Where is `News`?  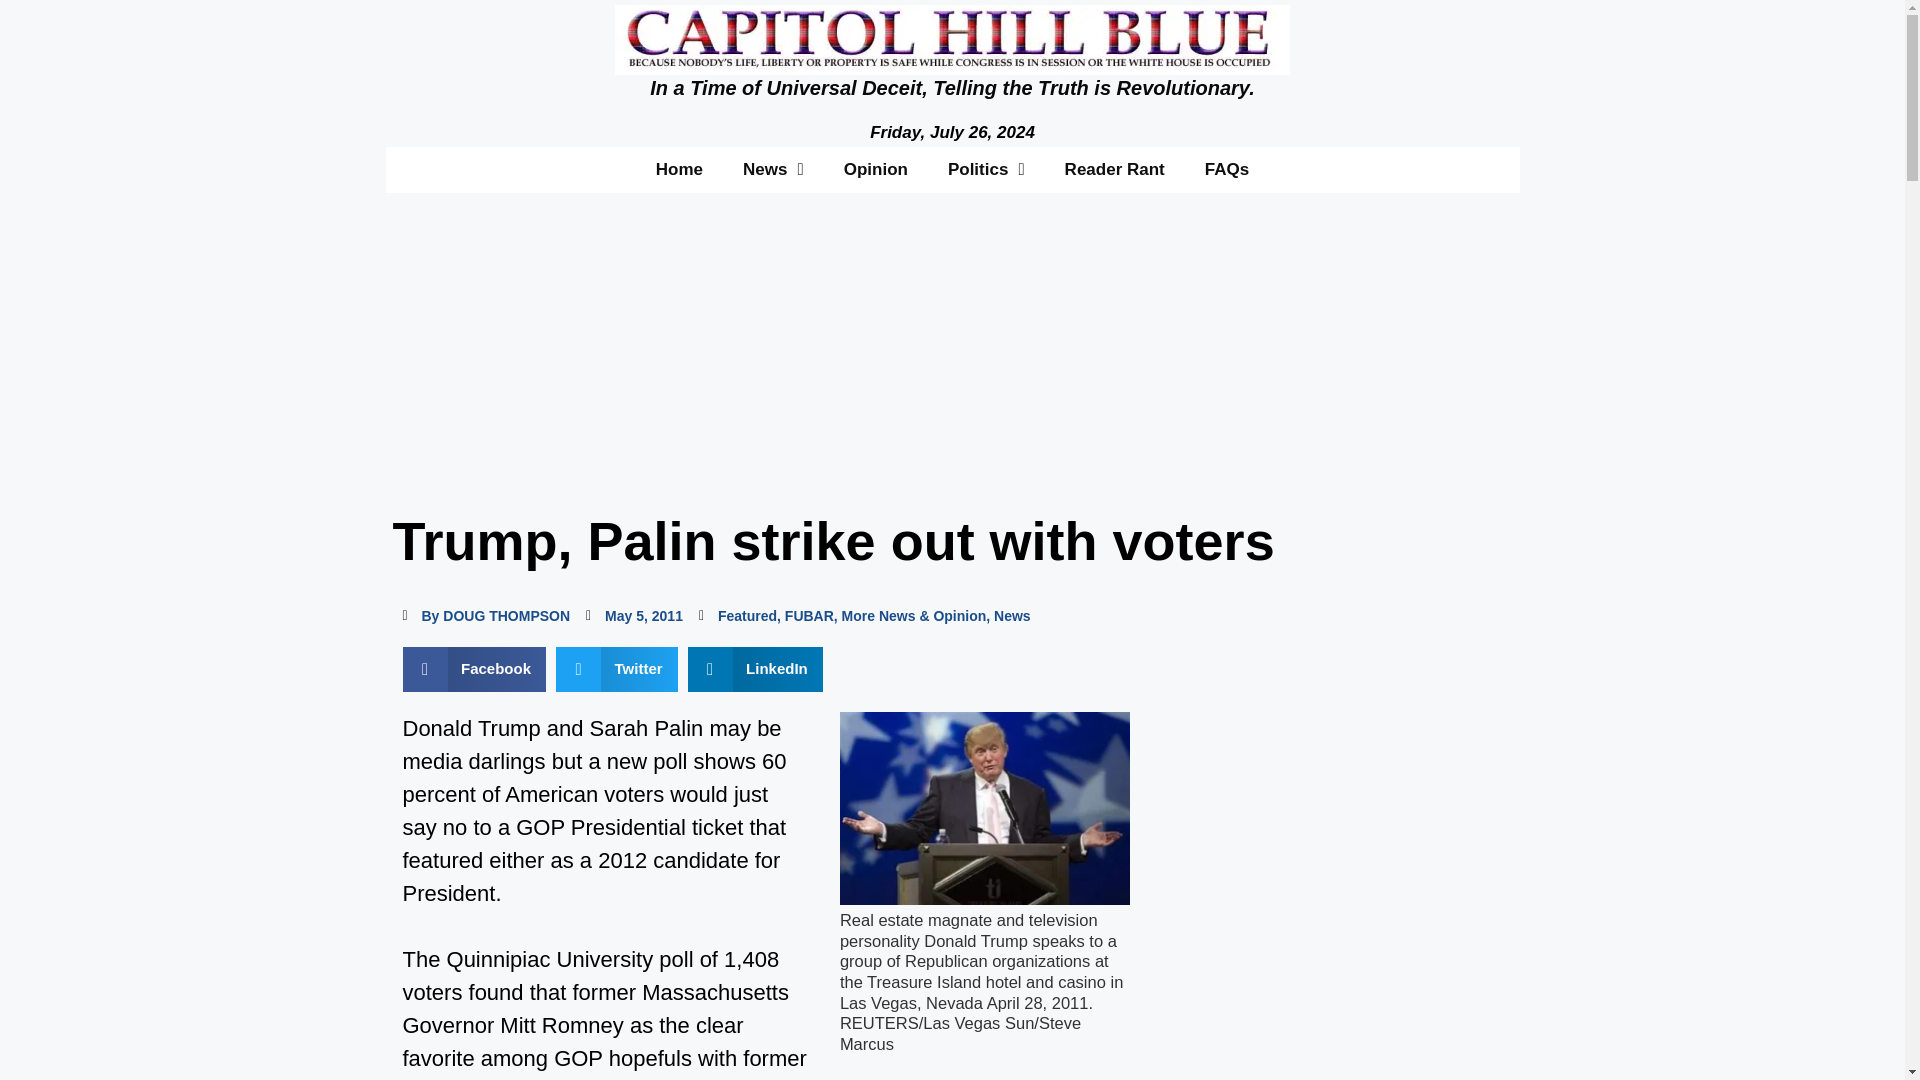
News is located at coordinates (1012, 616).